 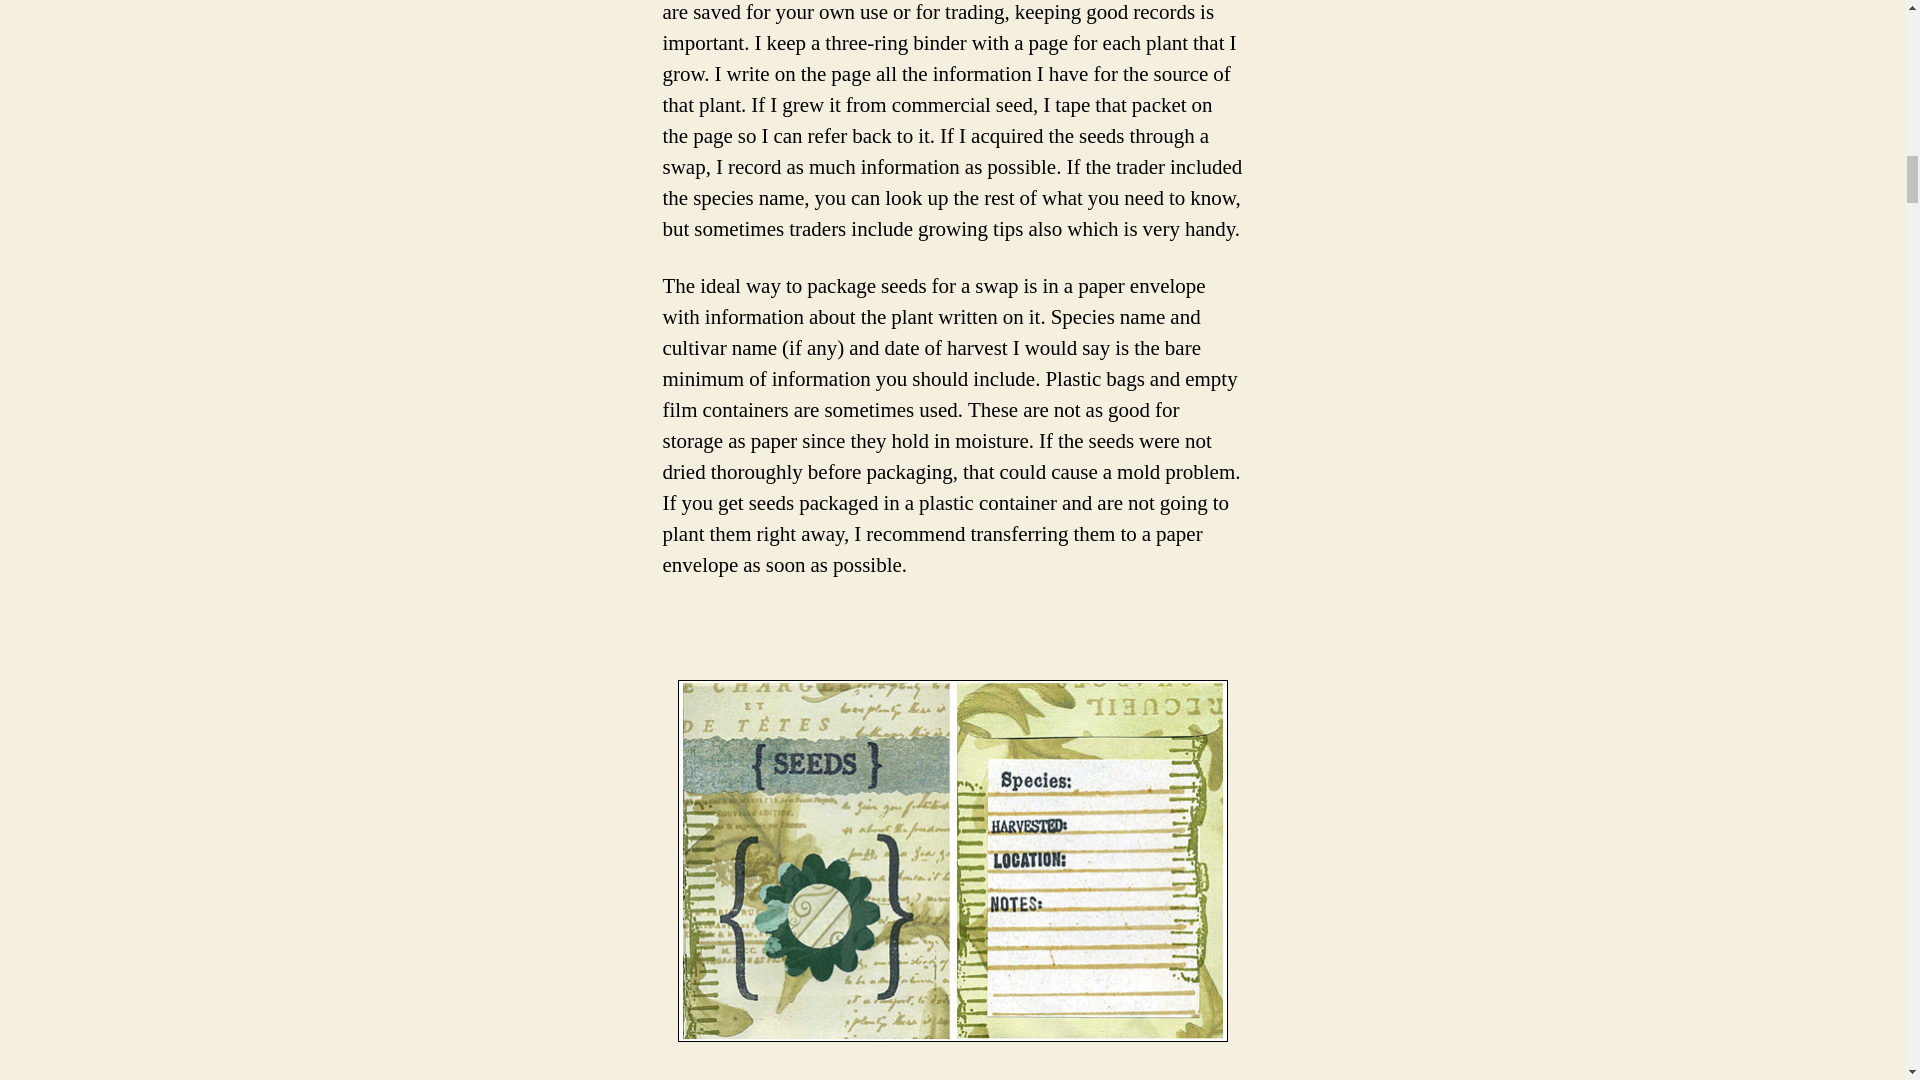 I want to click on decorated seed packets, so click(x=952, y=861).